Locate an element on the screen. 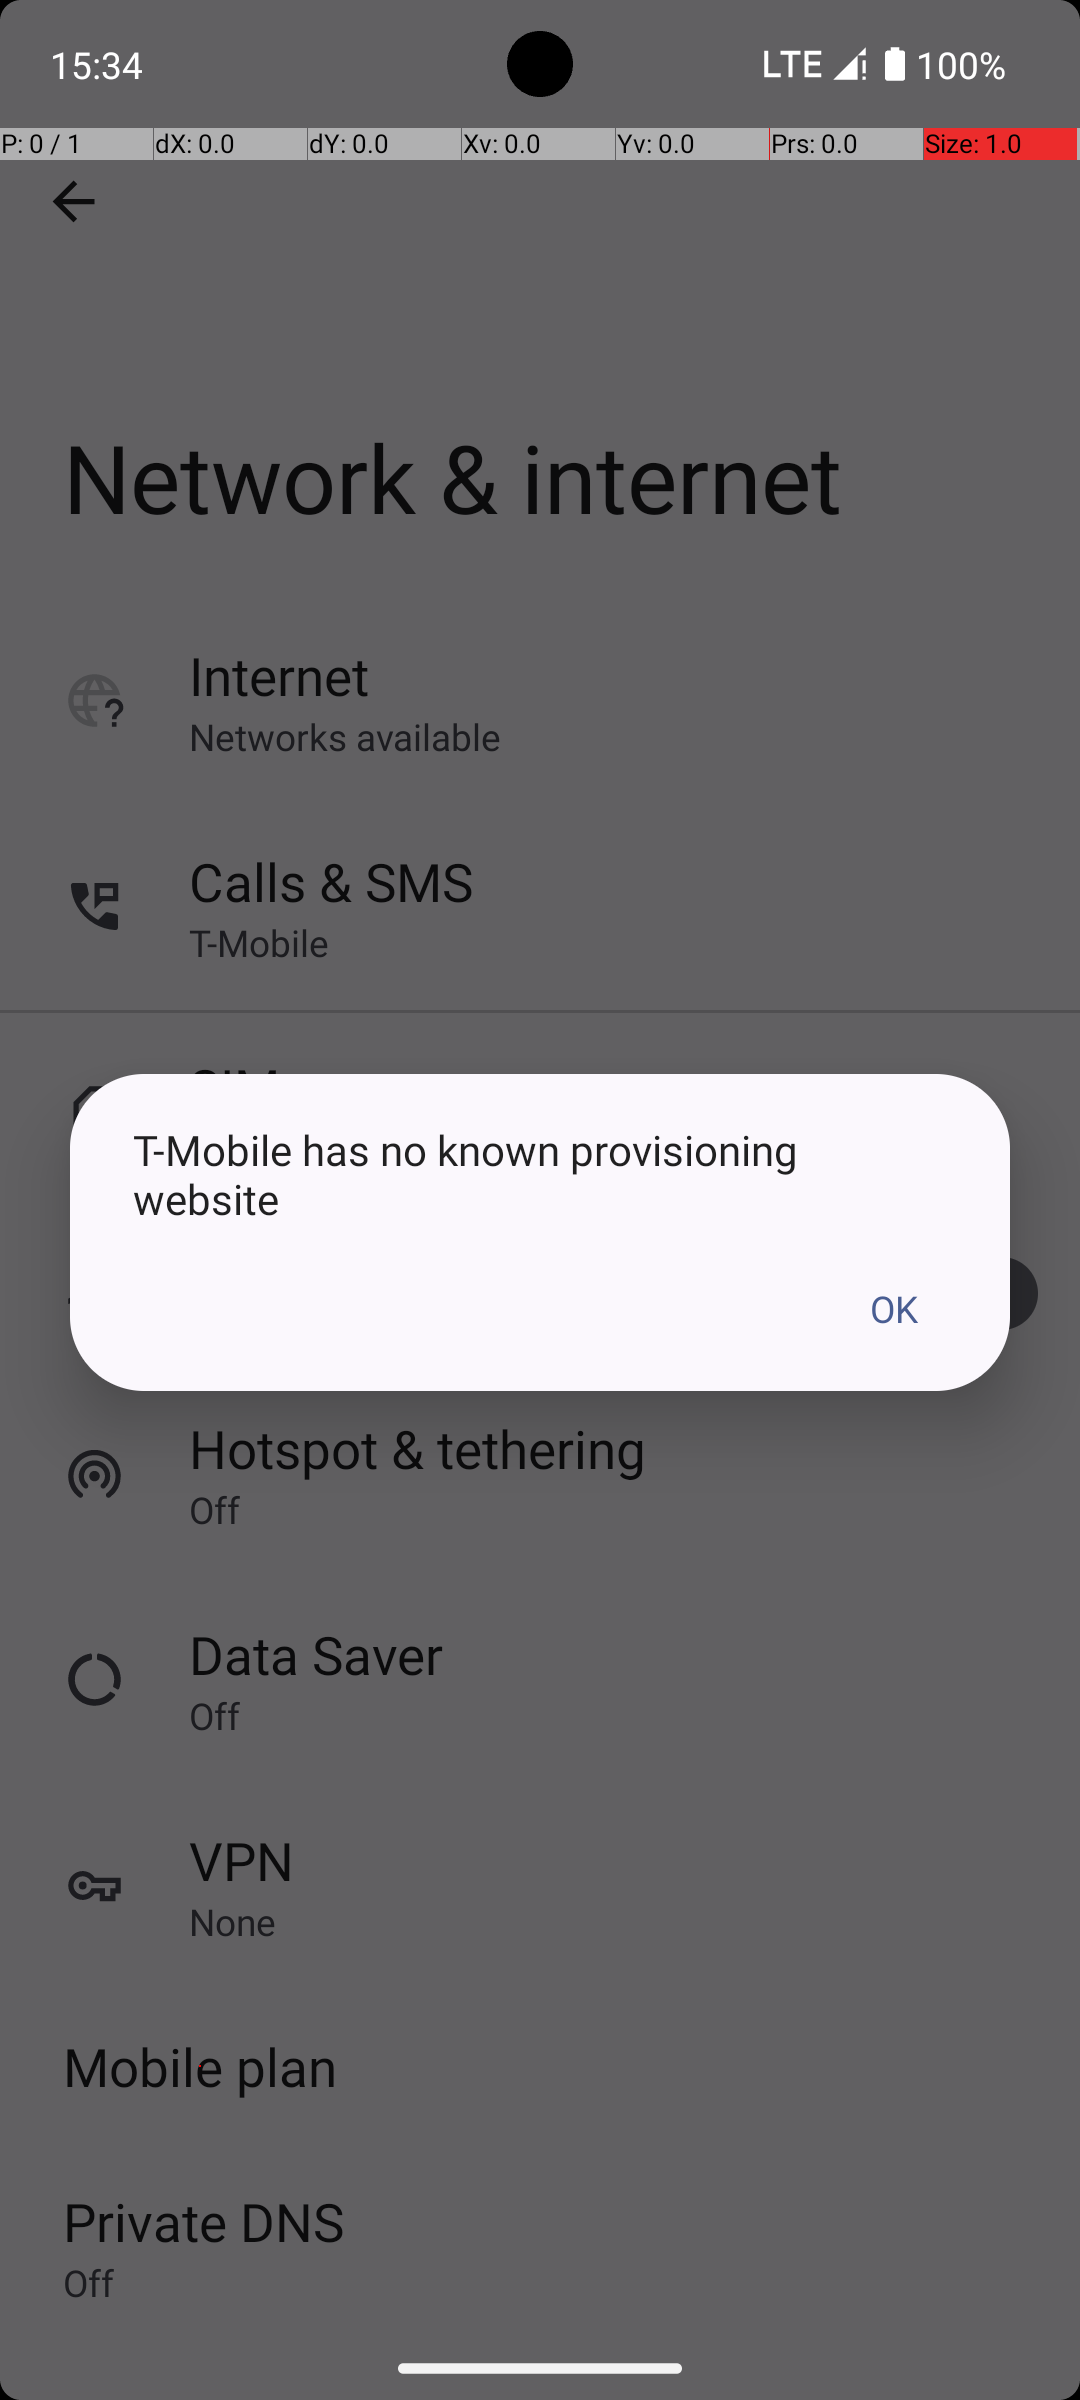  T-Mobile has no known provisioning website is located at coordinates (540, 1174).